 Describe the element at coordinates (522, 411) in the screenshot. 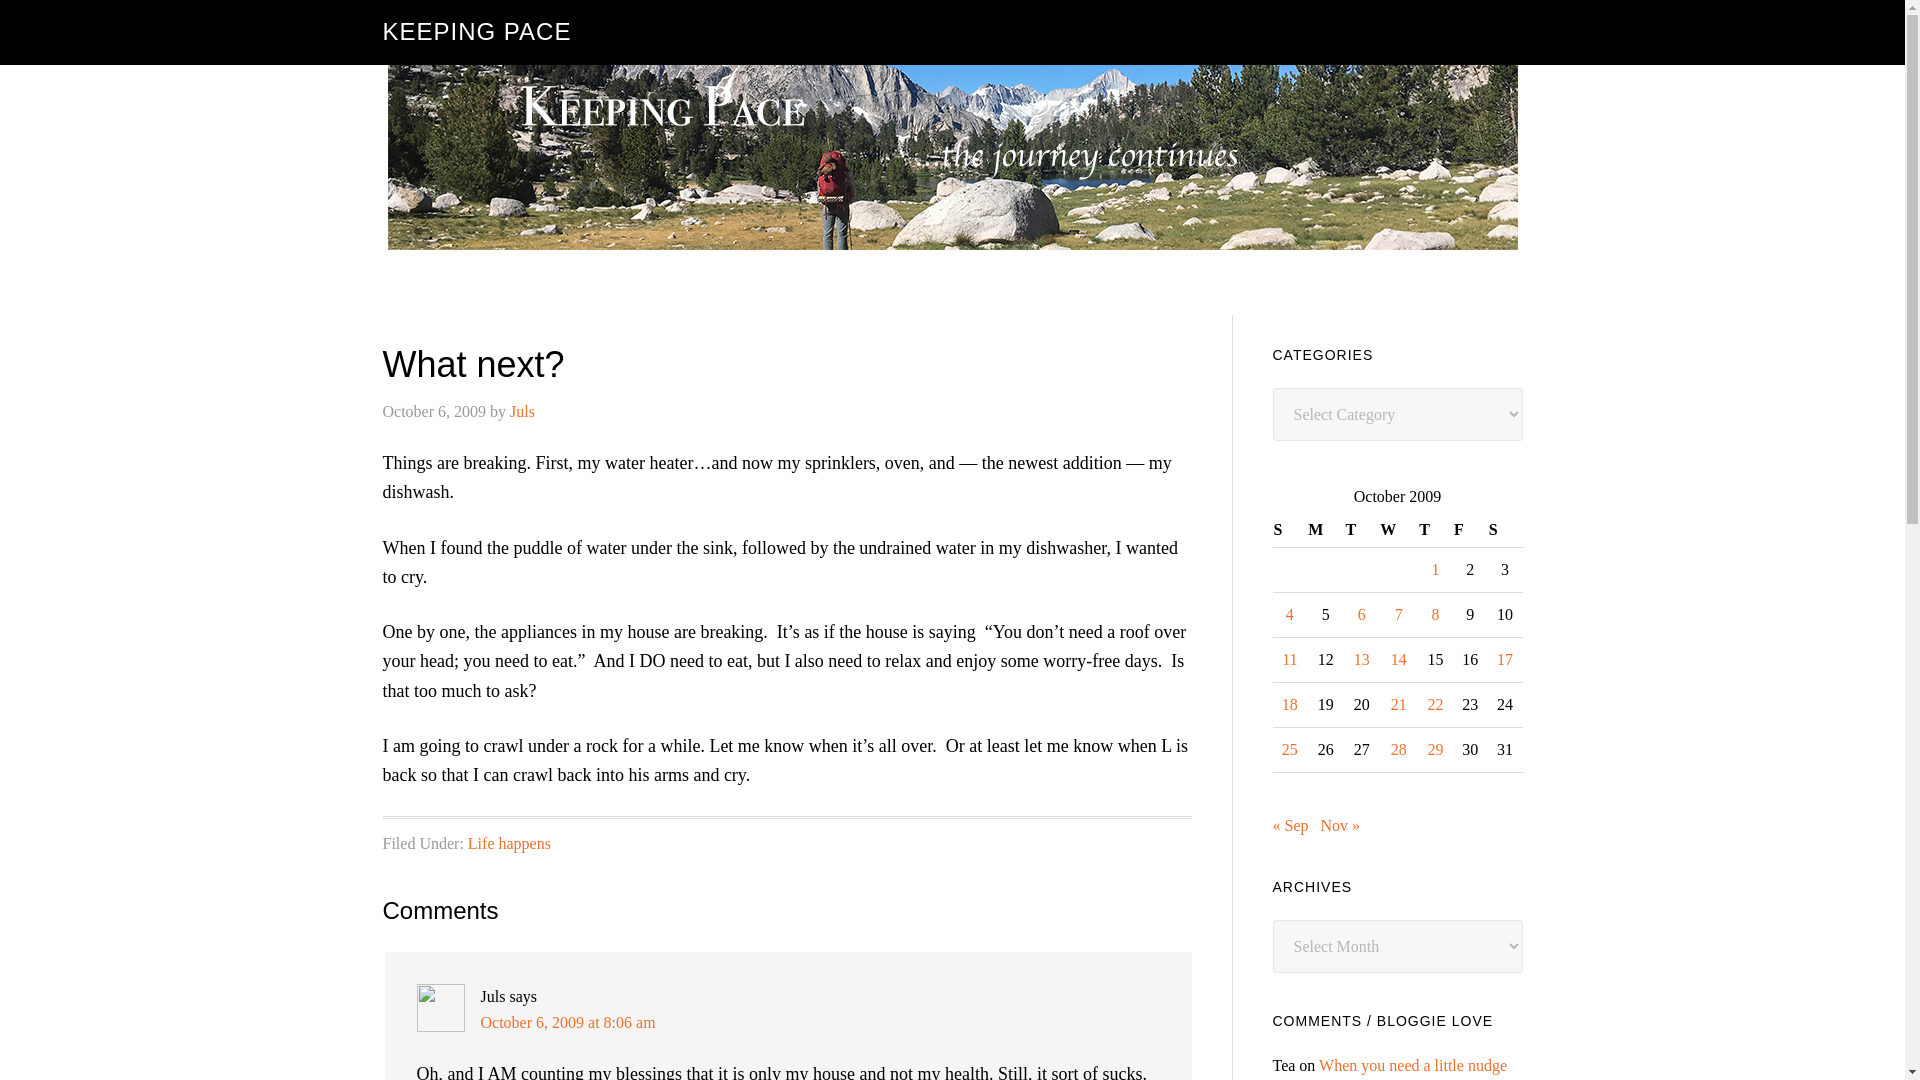

I see `Juls` at that location.